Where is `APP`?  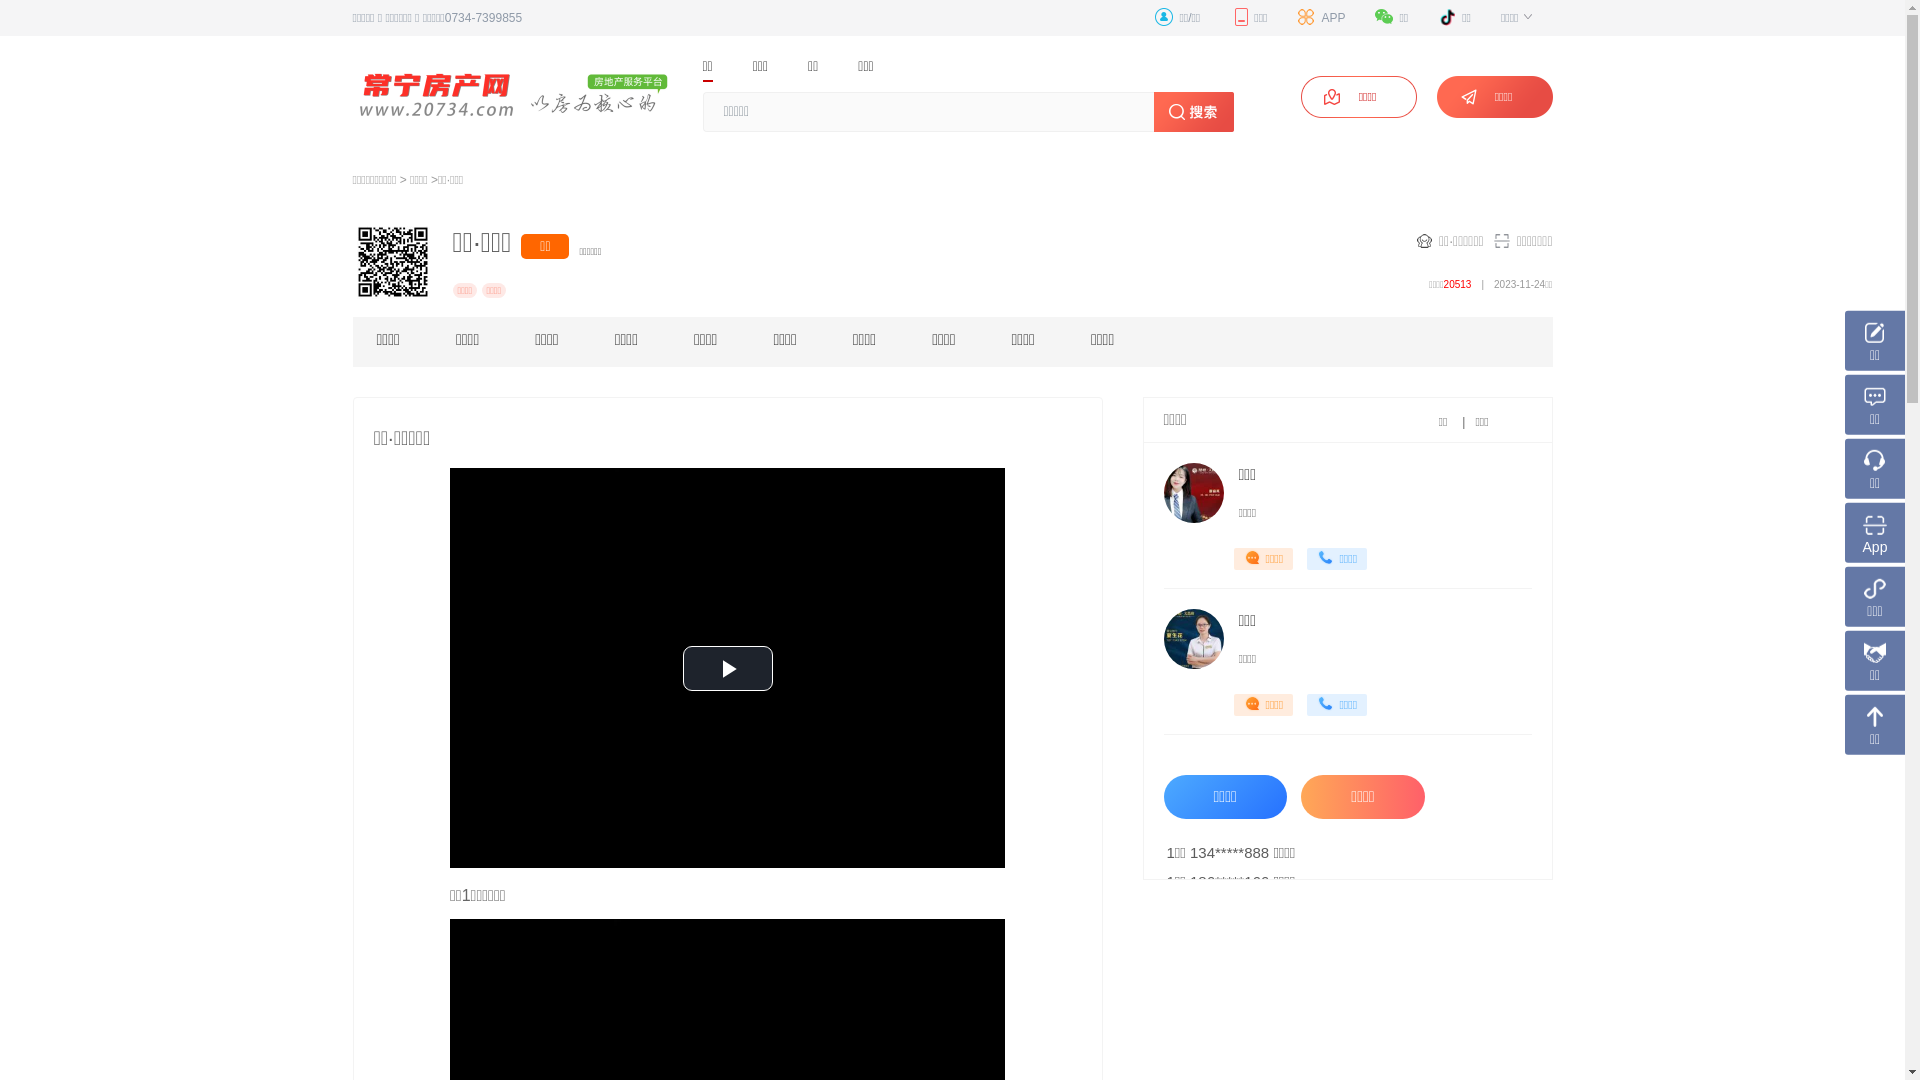 APP is located at coordinates (1321, 18).